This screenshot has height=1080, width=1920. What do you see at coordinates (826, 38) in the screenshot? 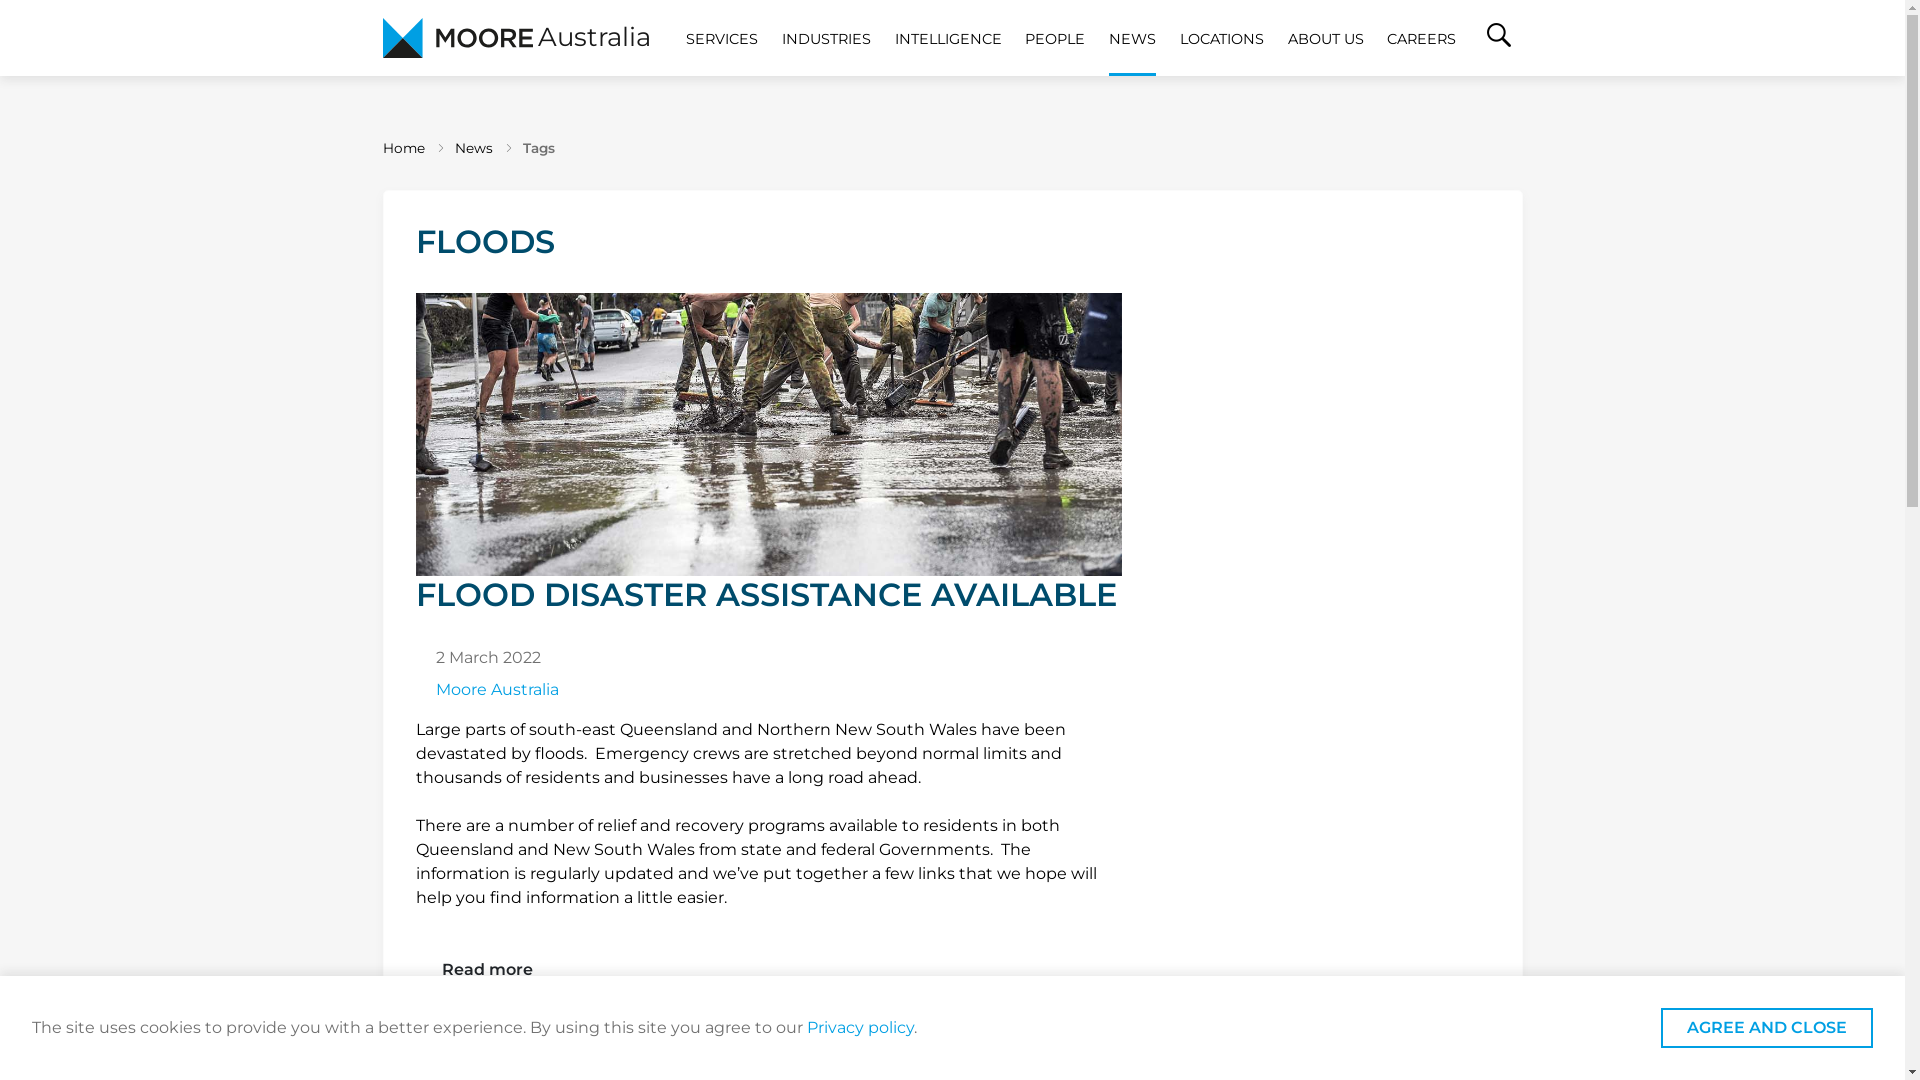
I see `INDUSTRIES` at bounding box center [826, 38].